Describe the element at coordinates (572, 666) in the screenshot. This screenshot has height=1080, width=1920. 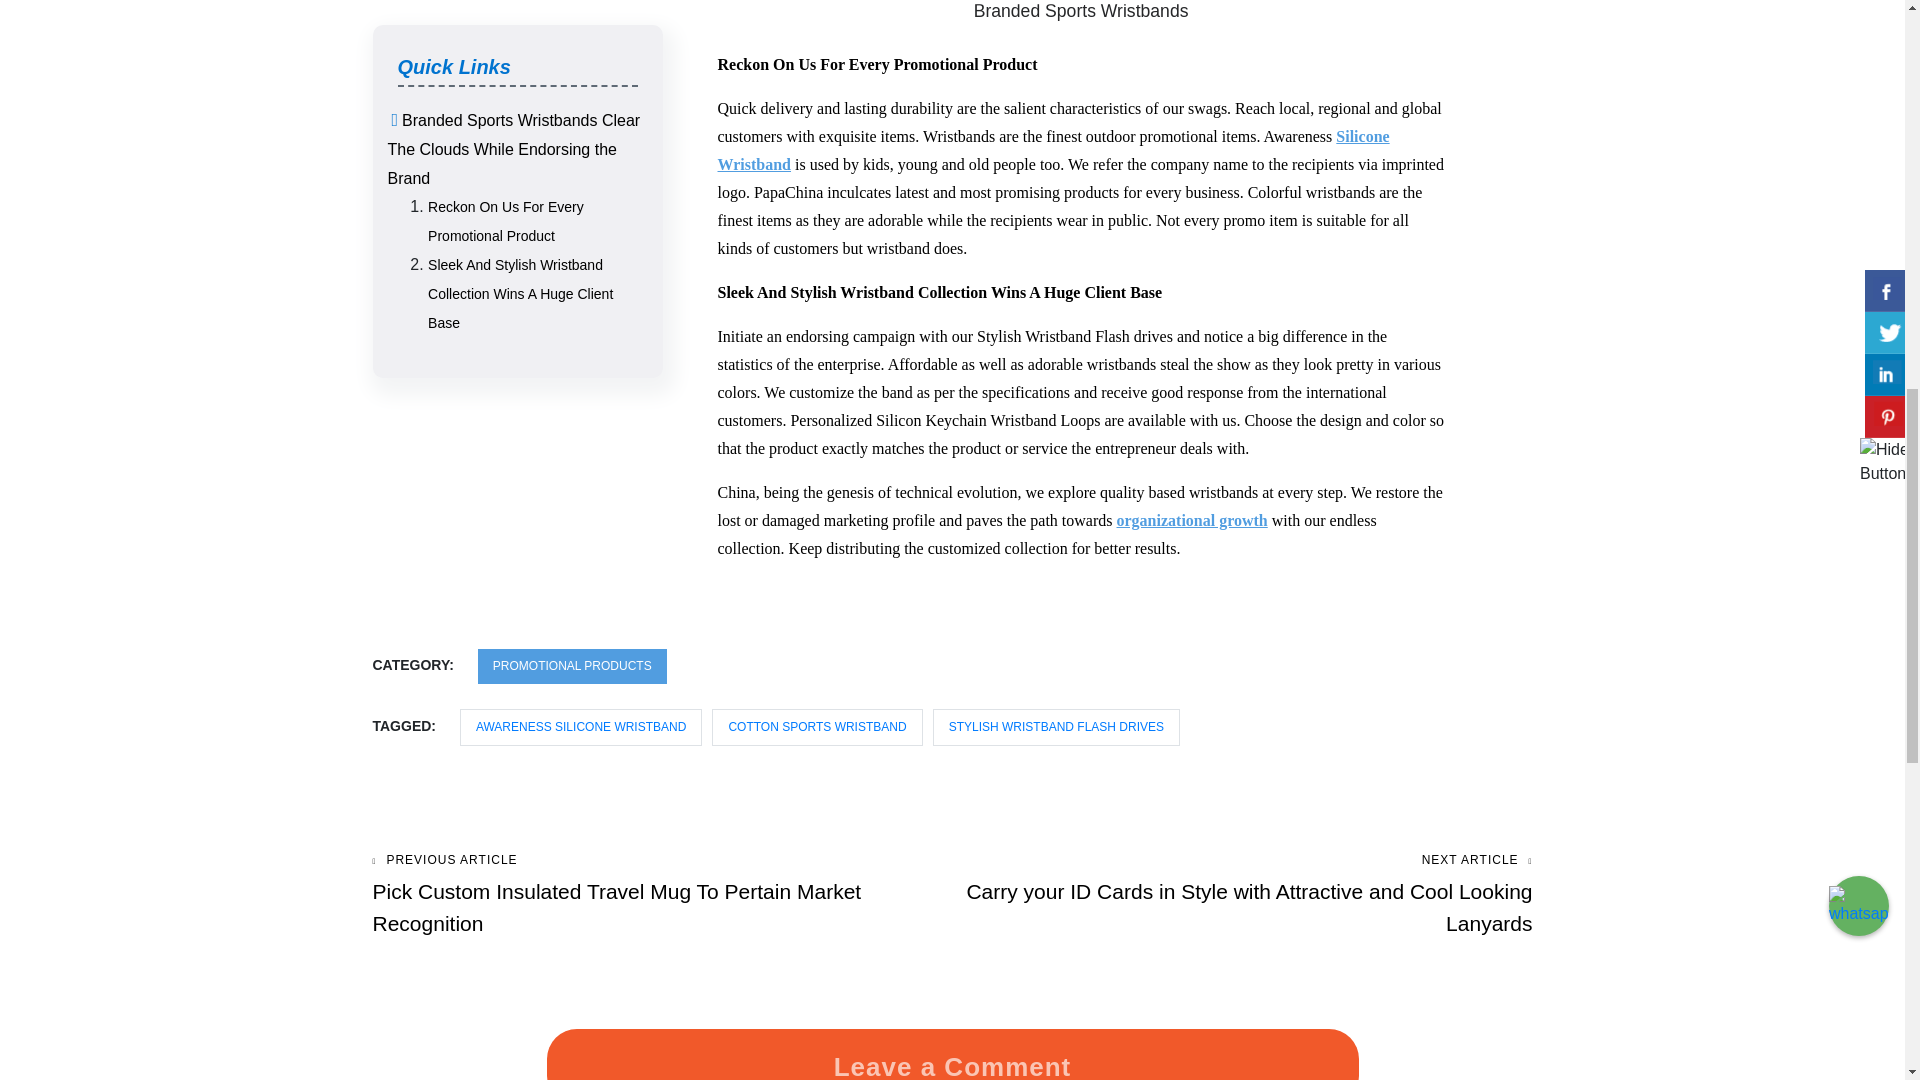
I see `PROMOTIONAL PRODUCTS` at that location.